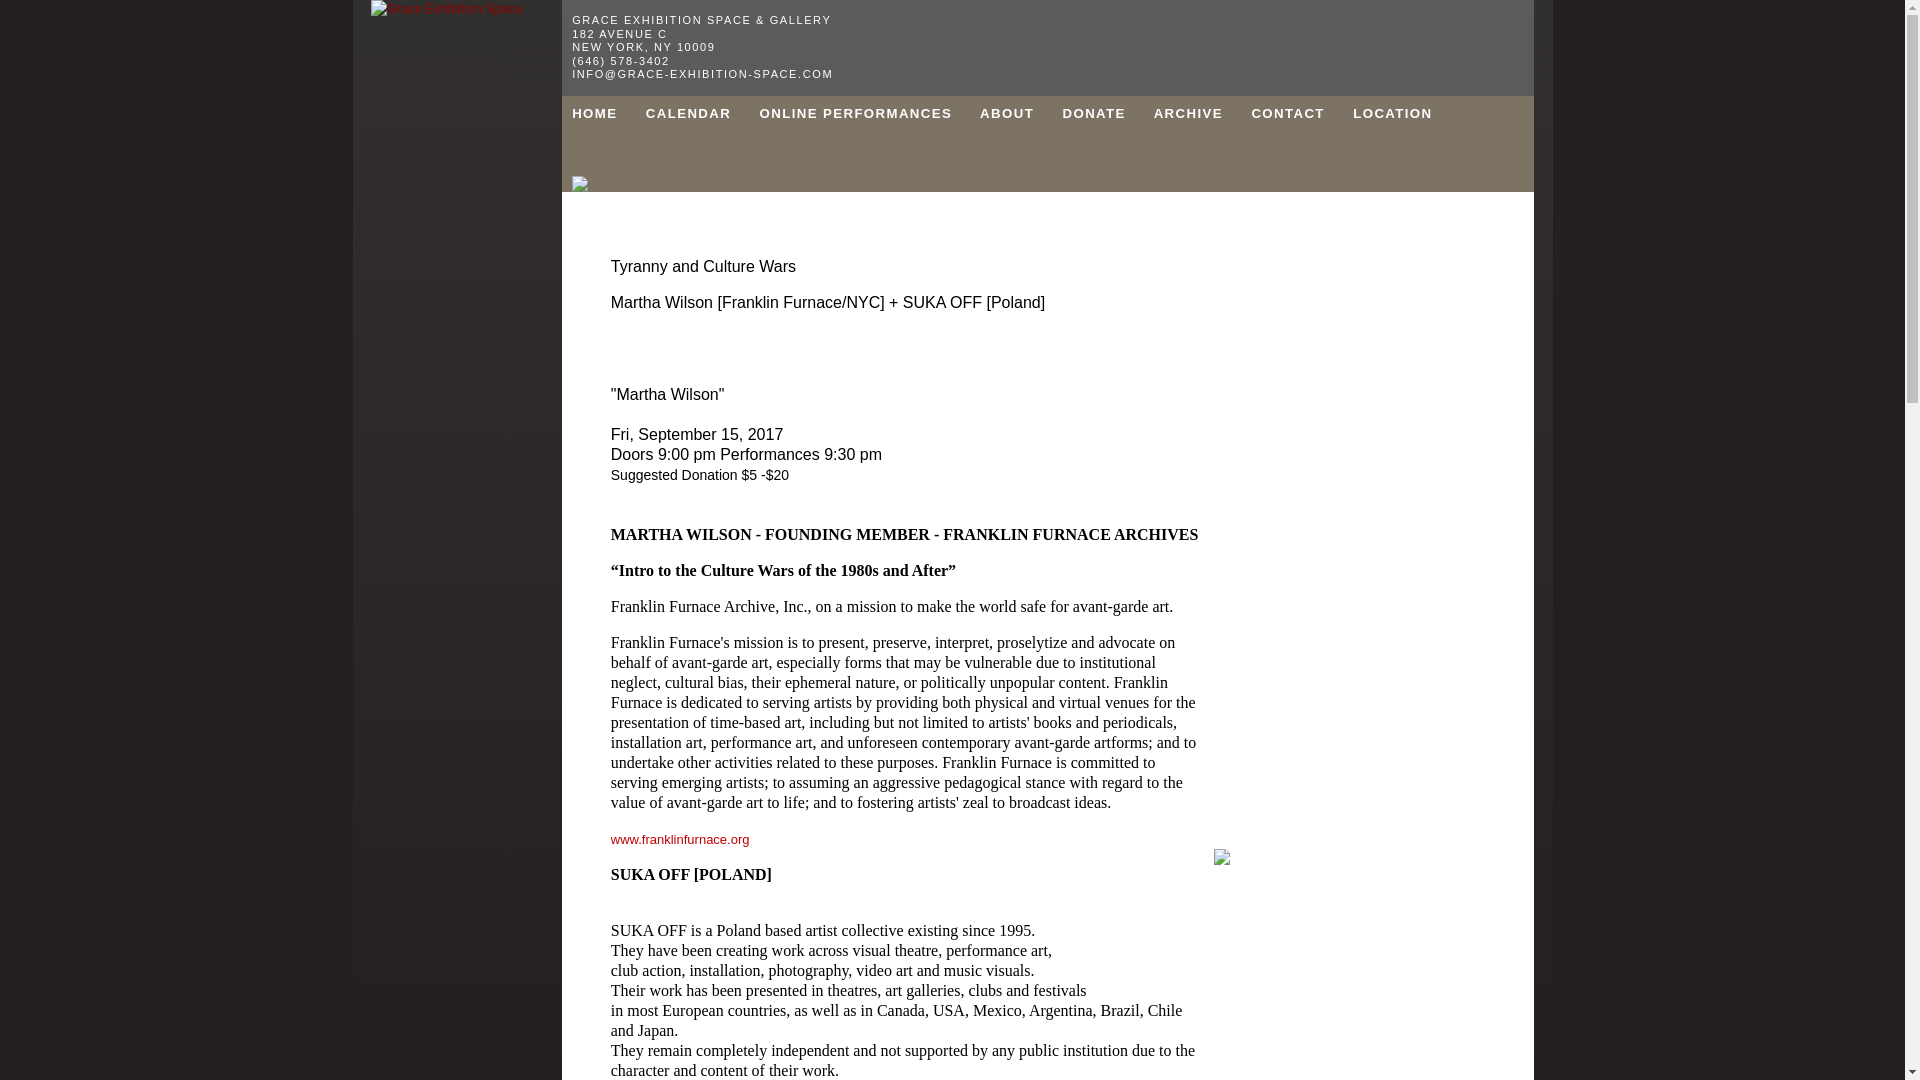 The width and height of the screenshot is (1920, 1080). I want to click on www.franklinfurnace.org, so click(680, 838).